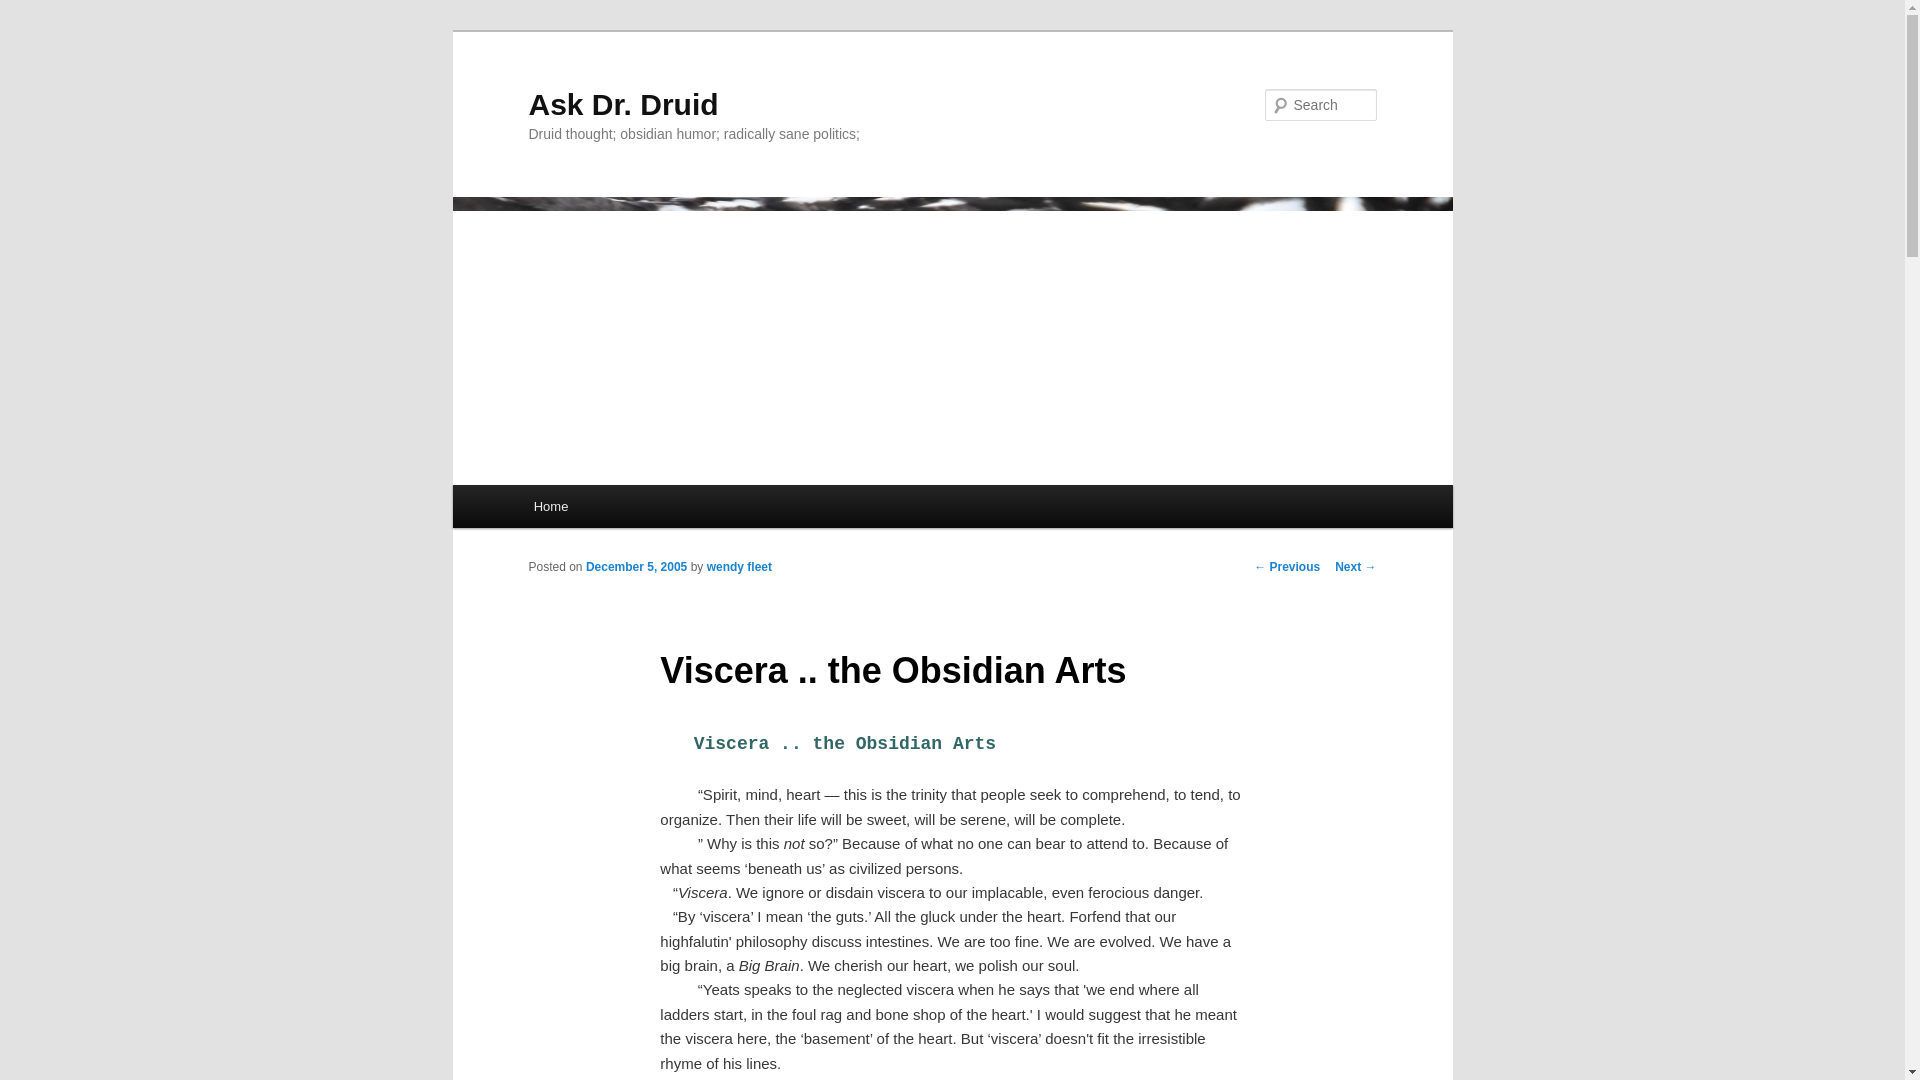 The width and height of the screenshot is (1920, 1080). Describe the element at coordinates (636, 566) in the screenshot. I see `8:00 am` at that location.